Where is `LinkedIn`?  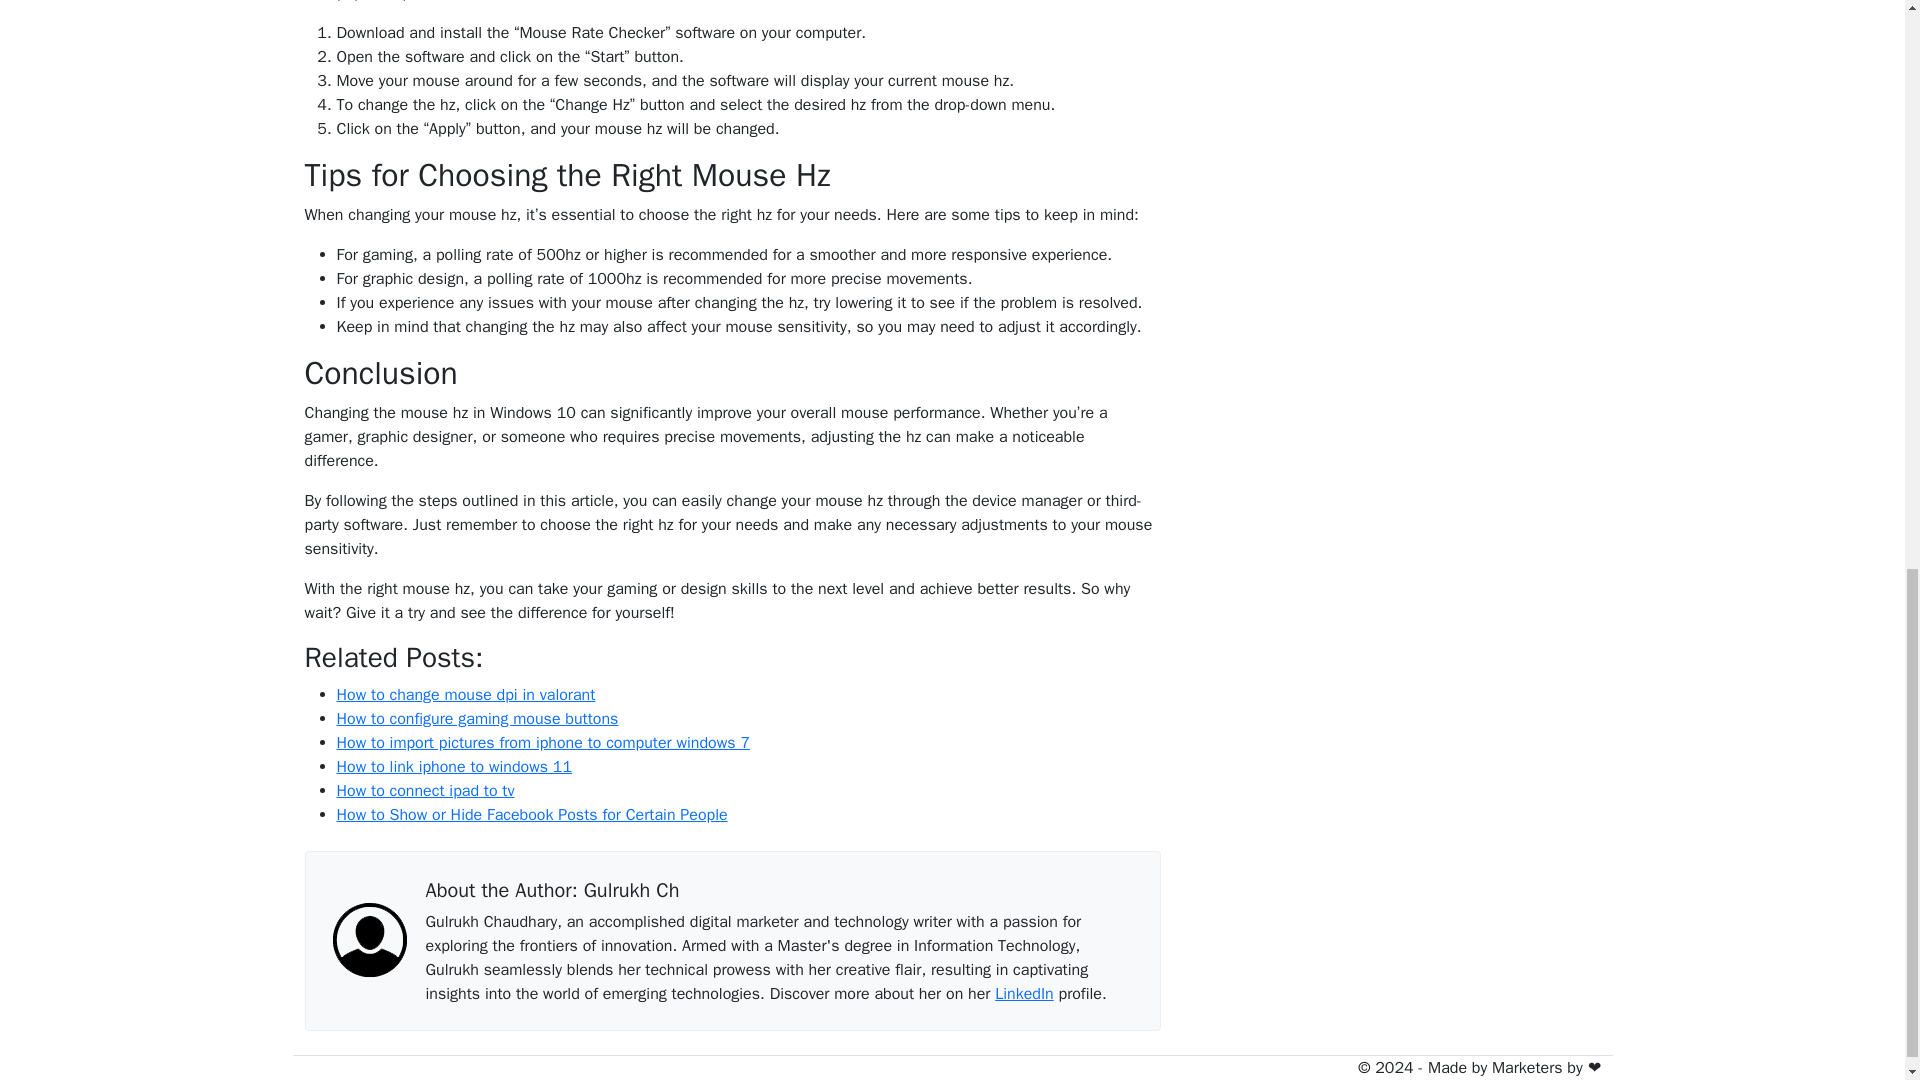
LinkedIn is located at coordinates (1023, 994).